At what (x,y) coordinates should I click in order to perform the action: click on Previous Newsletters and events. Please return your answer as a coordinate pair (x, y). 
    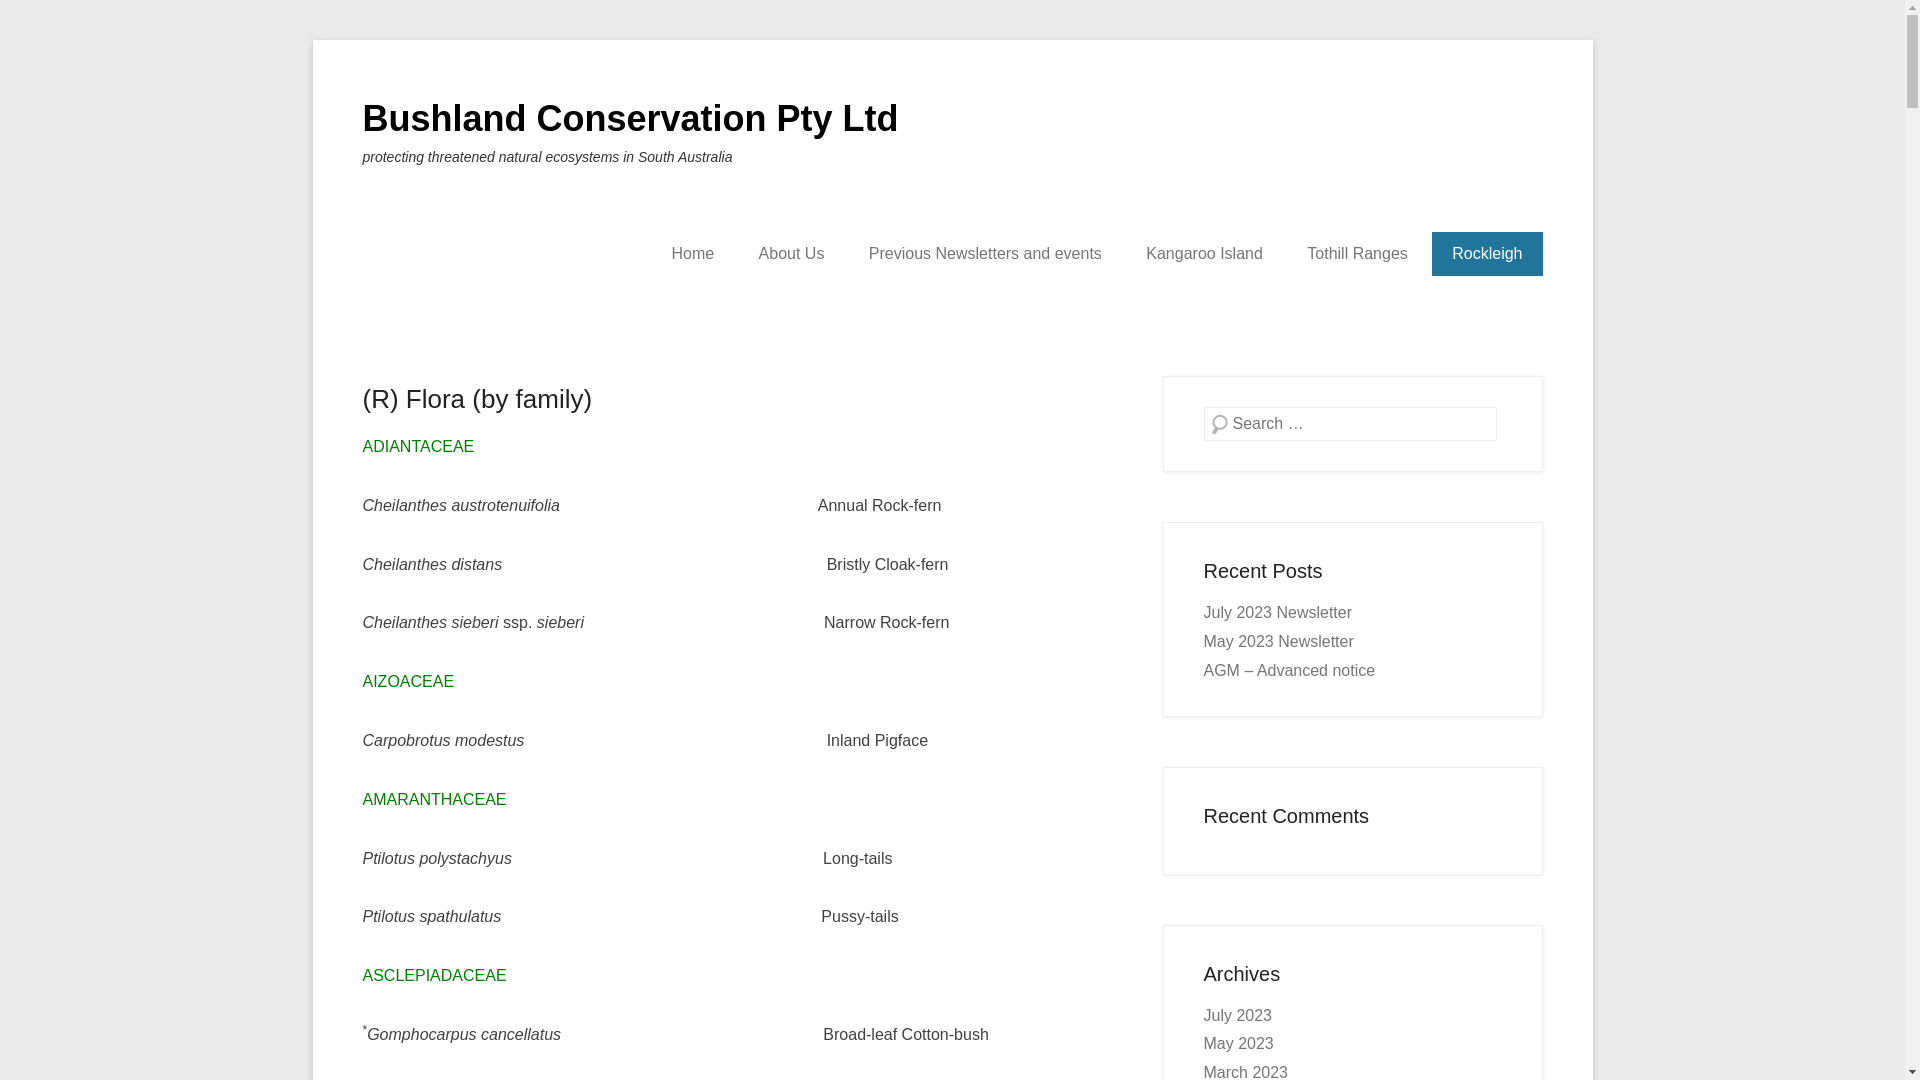
    Looking at the image, I should click on (986, 254).